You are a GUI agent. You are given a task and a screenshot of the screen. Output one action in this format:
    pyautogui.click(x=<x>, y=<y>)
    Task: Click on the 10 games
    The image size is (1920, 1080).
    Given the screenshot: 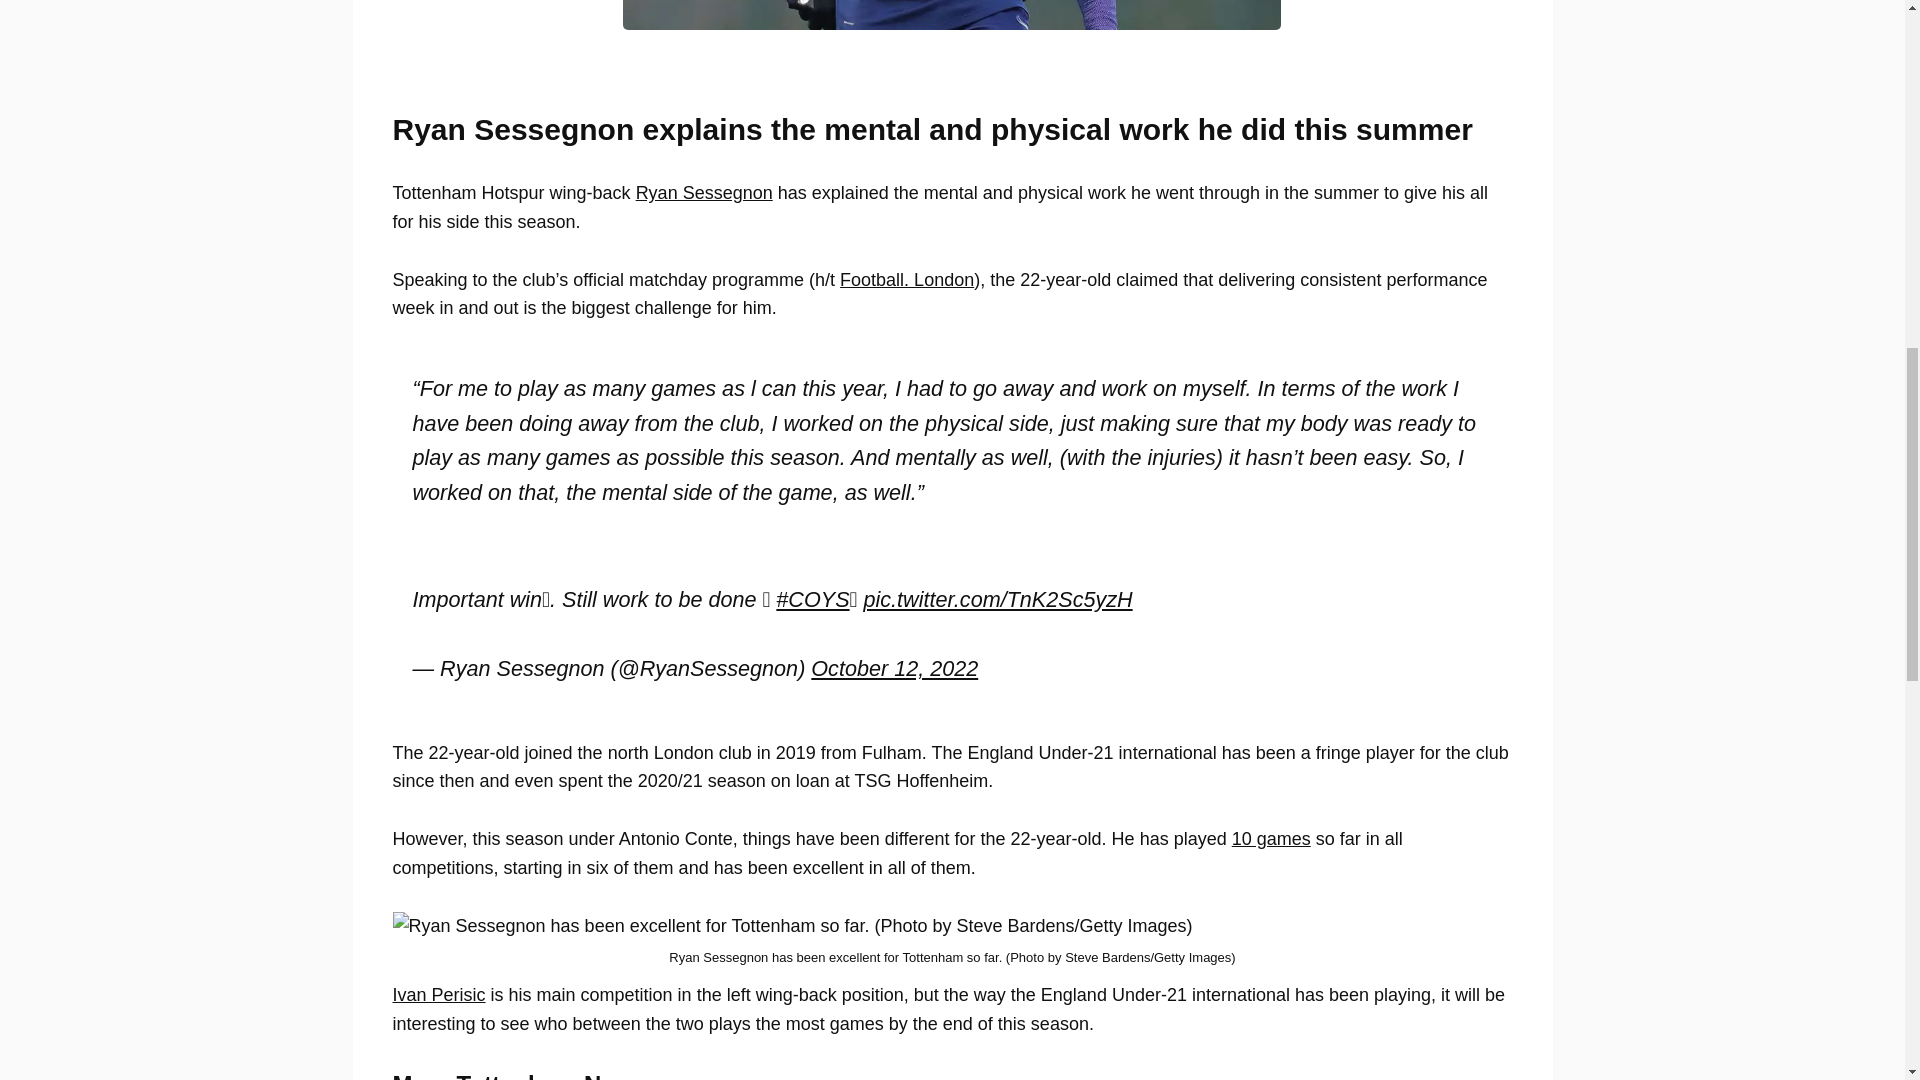 What is the action you would take?
    pyautogui.click(x=1272, y=838)
    